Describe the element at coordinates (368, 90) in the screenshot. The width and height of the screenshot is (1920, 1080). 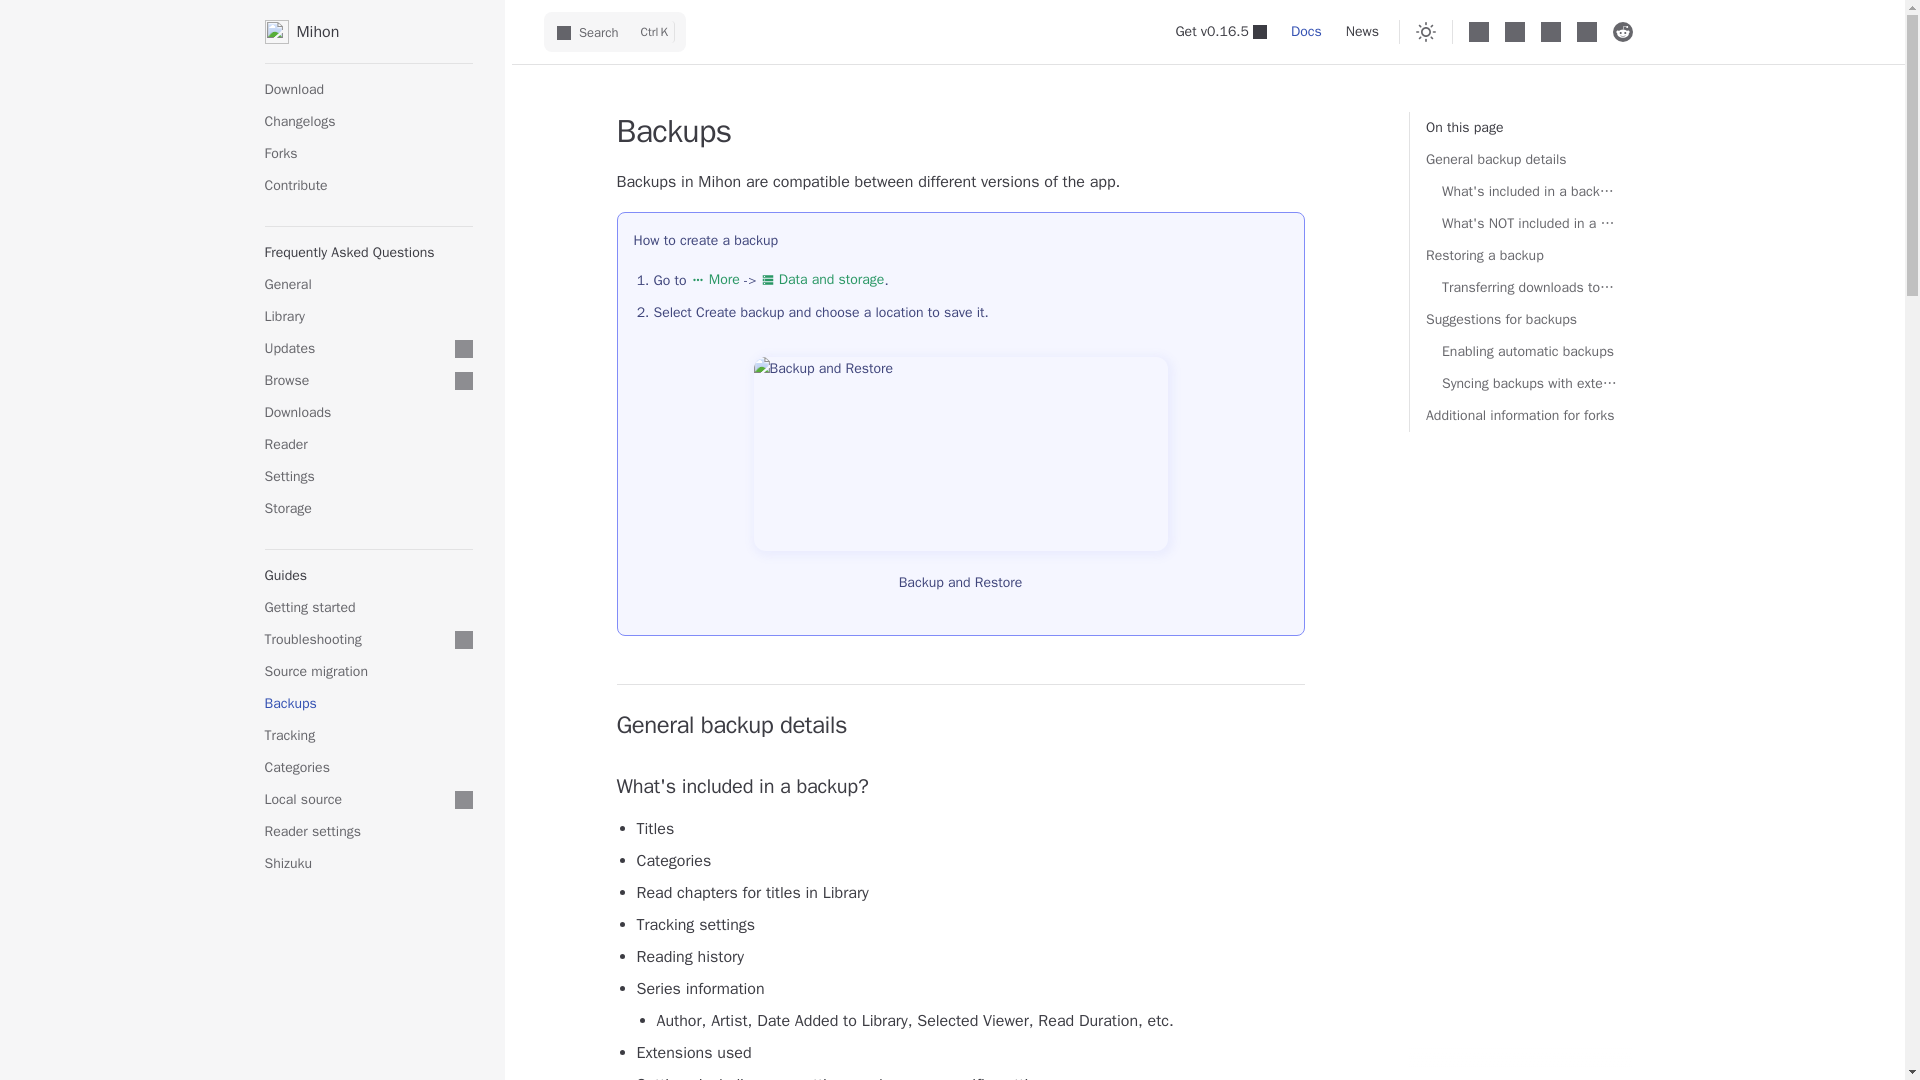
I see `Download` at that location.